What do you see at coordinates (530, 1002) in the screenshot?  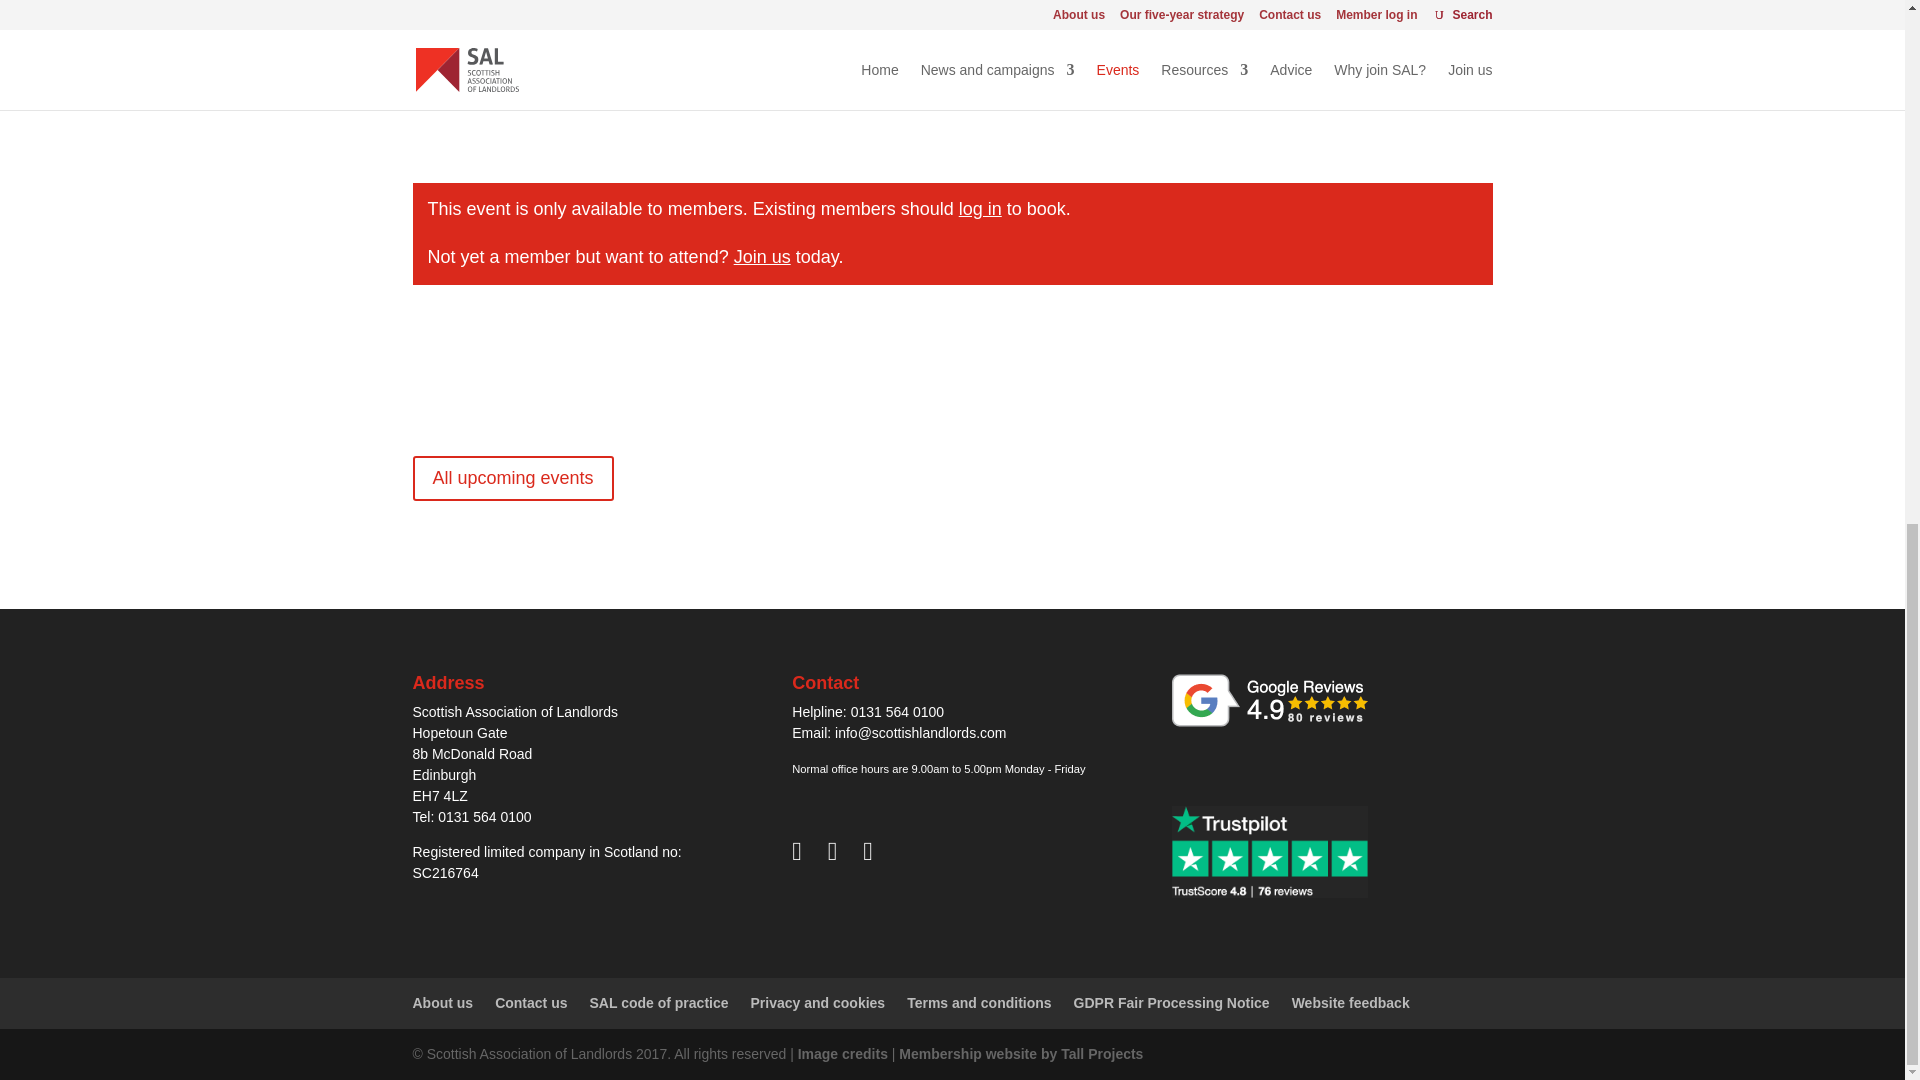 I see `Contact us` at bounding box center [530, 1002].